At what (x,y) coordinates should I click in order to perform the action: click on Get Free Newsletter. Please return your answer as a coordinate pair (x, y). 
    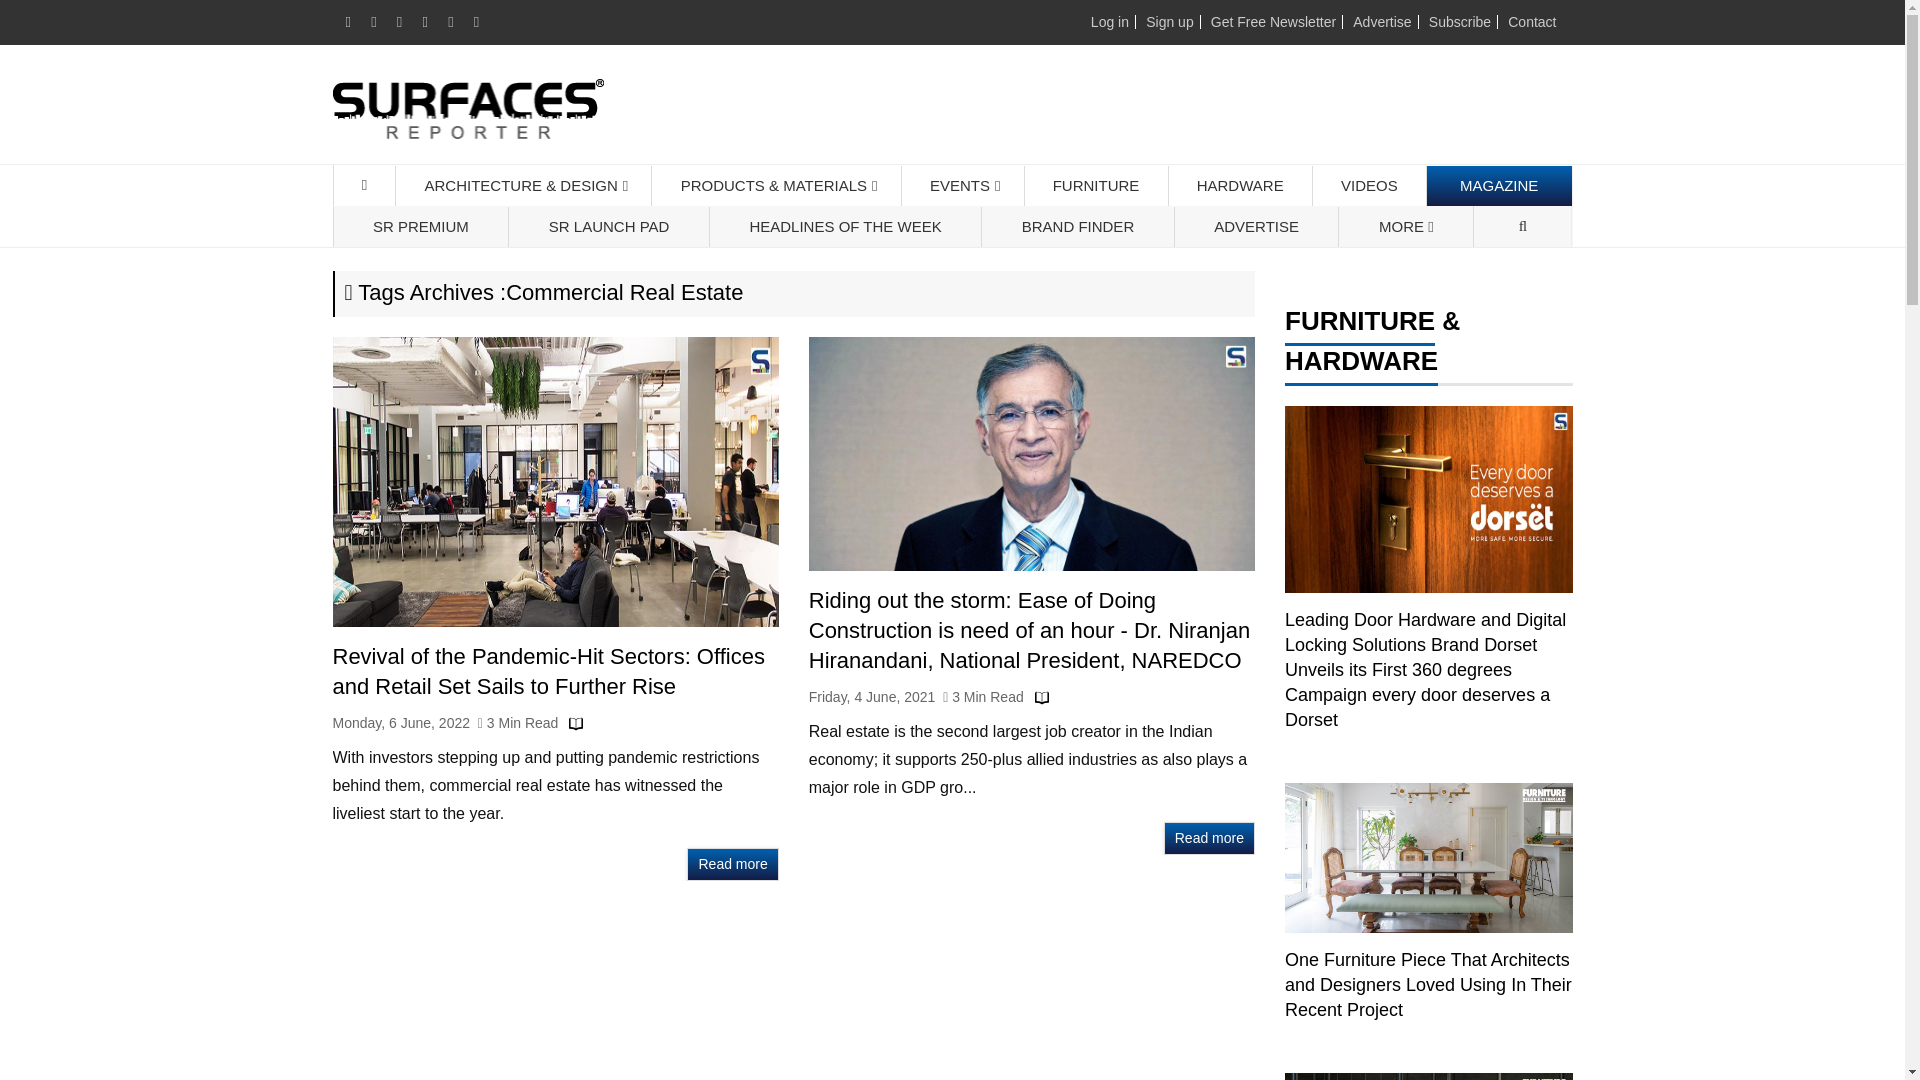
    Looking at the image, I should click on (1274, 22).